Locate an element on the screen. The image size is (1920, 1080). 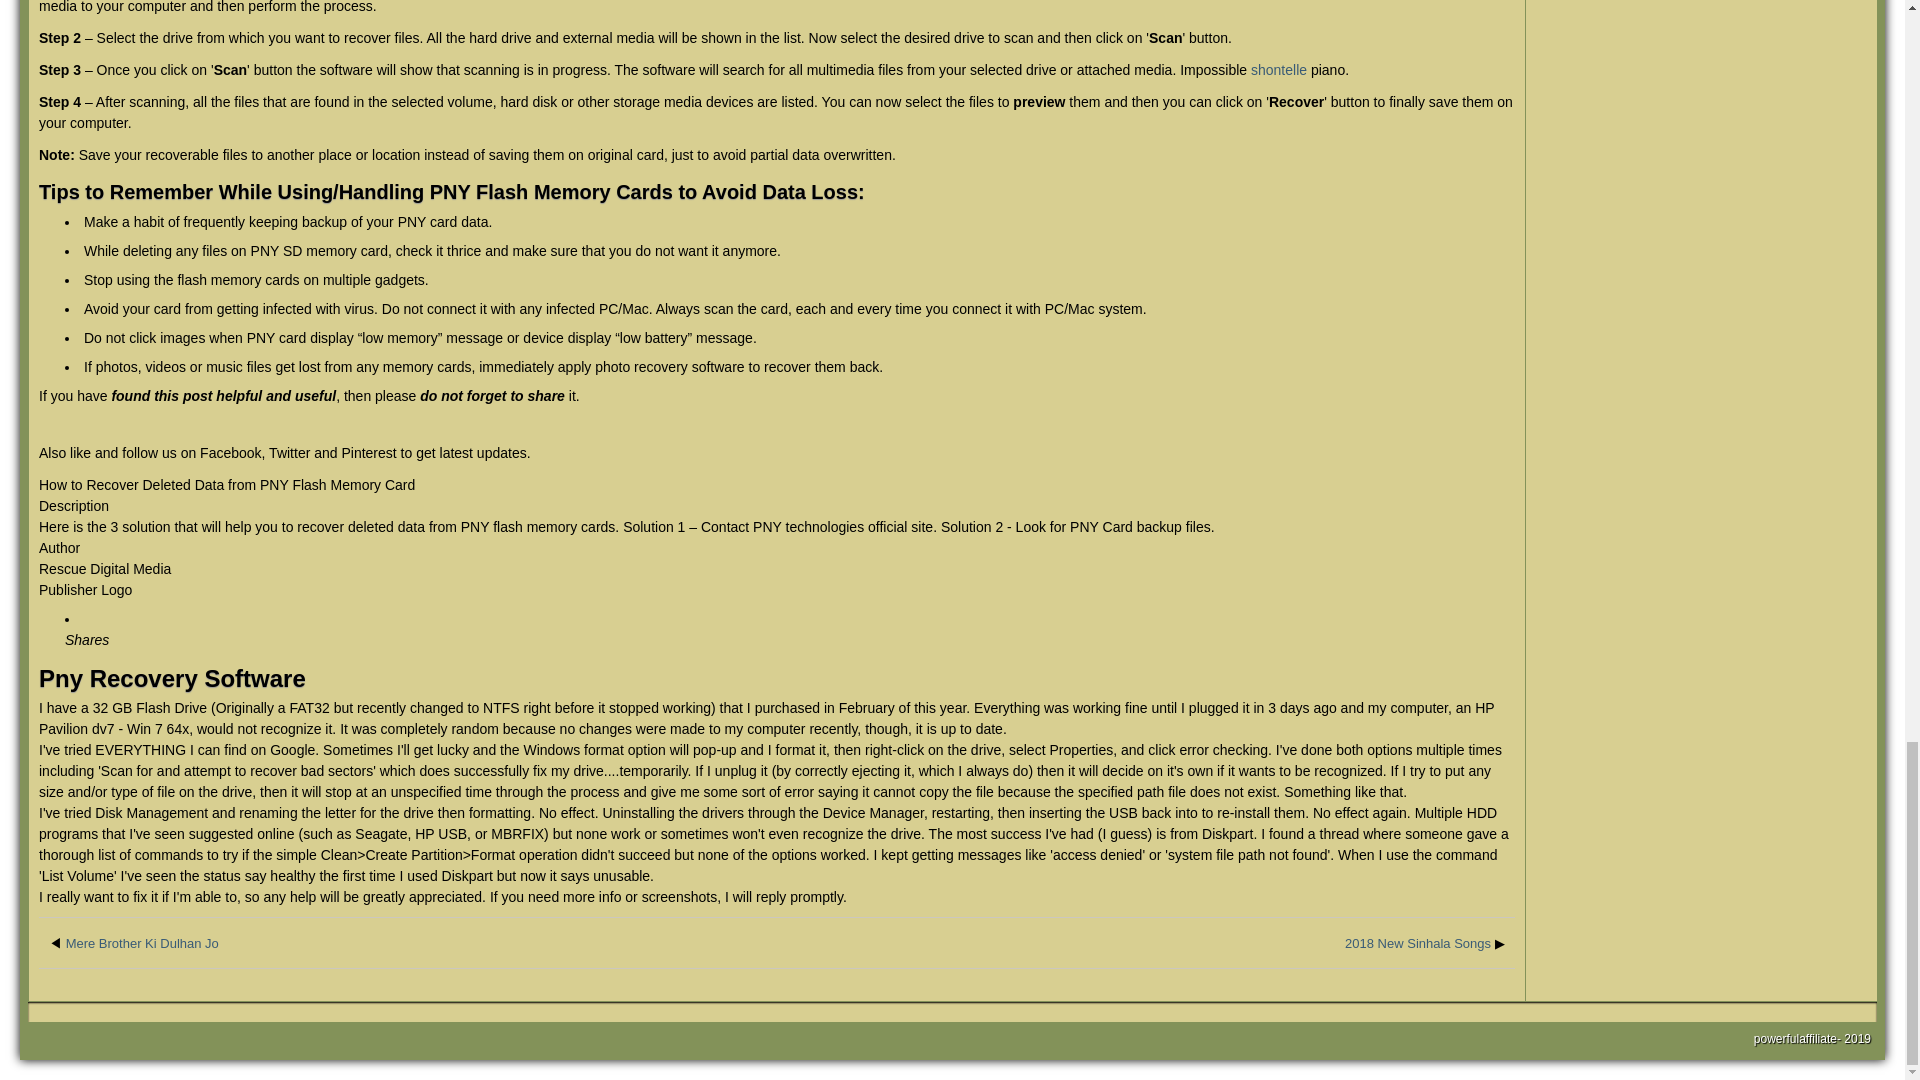
Mere Brother Ki Dulhan Jo is located at coordinates (142, 944).